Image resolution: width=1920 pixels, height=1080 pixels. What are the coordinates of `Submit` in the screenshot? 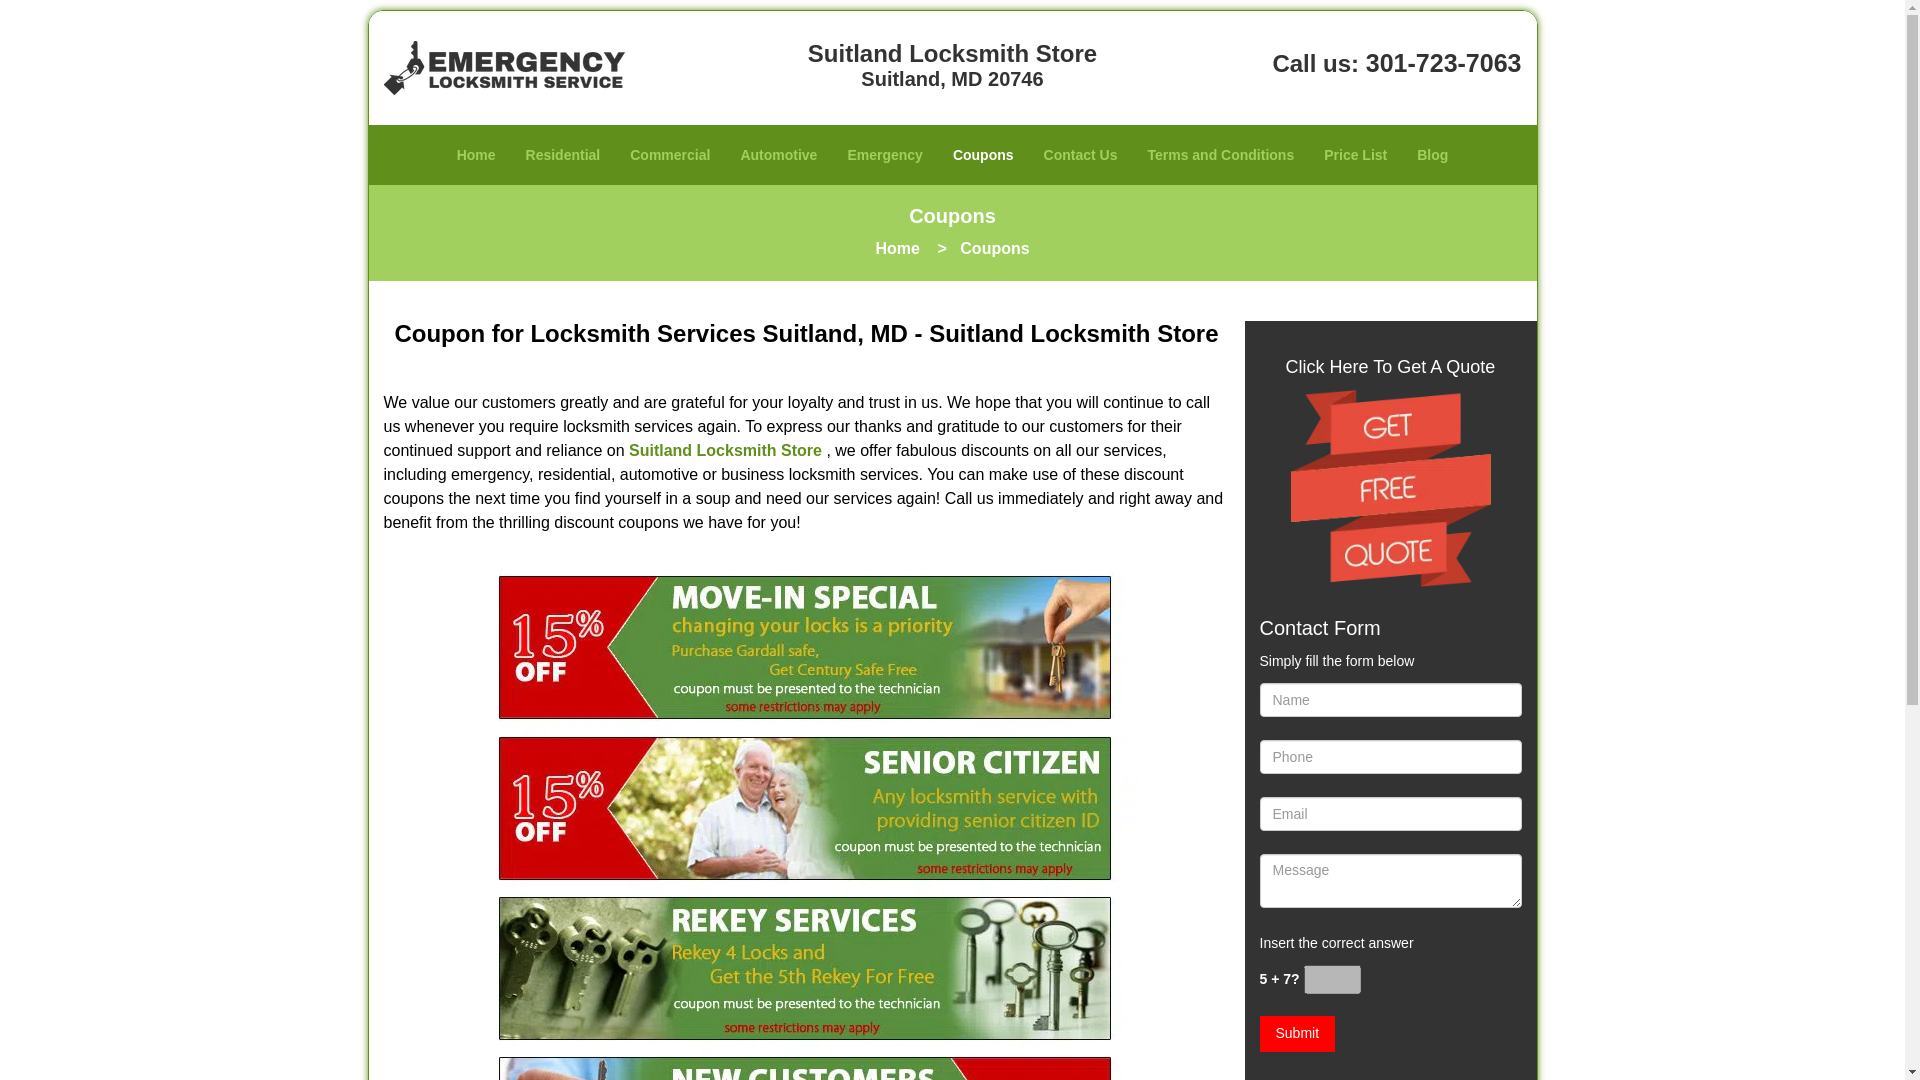 It's located at (1298, 1034).